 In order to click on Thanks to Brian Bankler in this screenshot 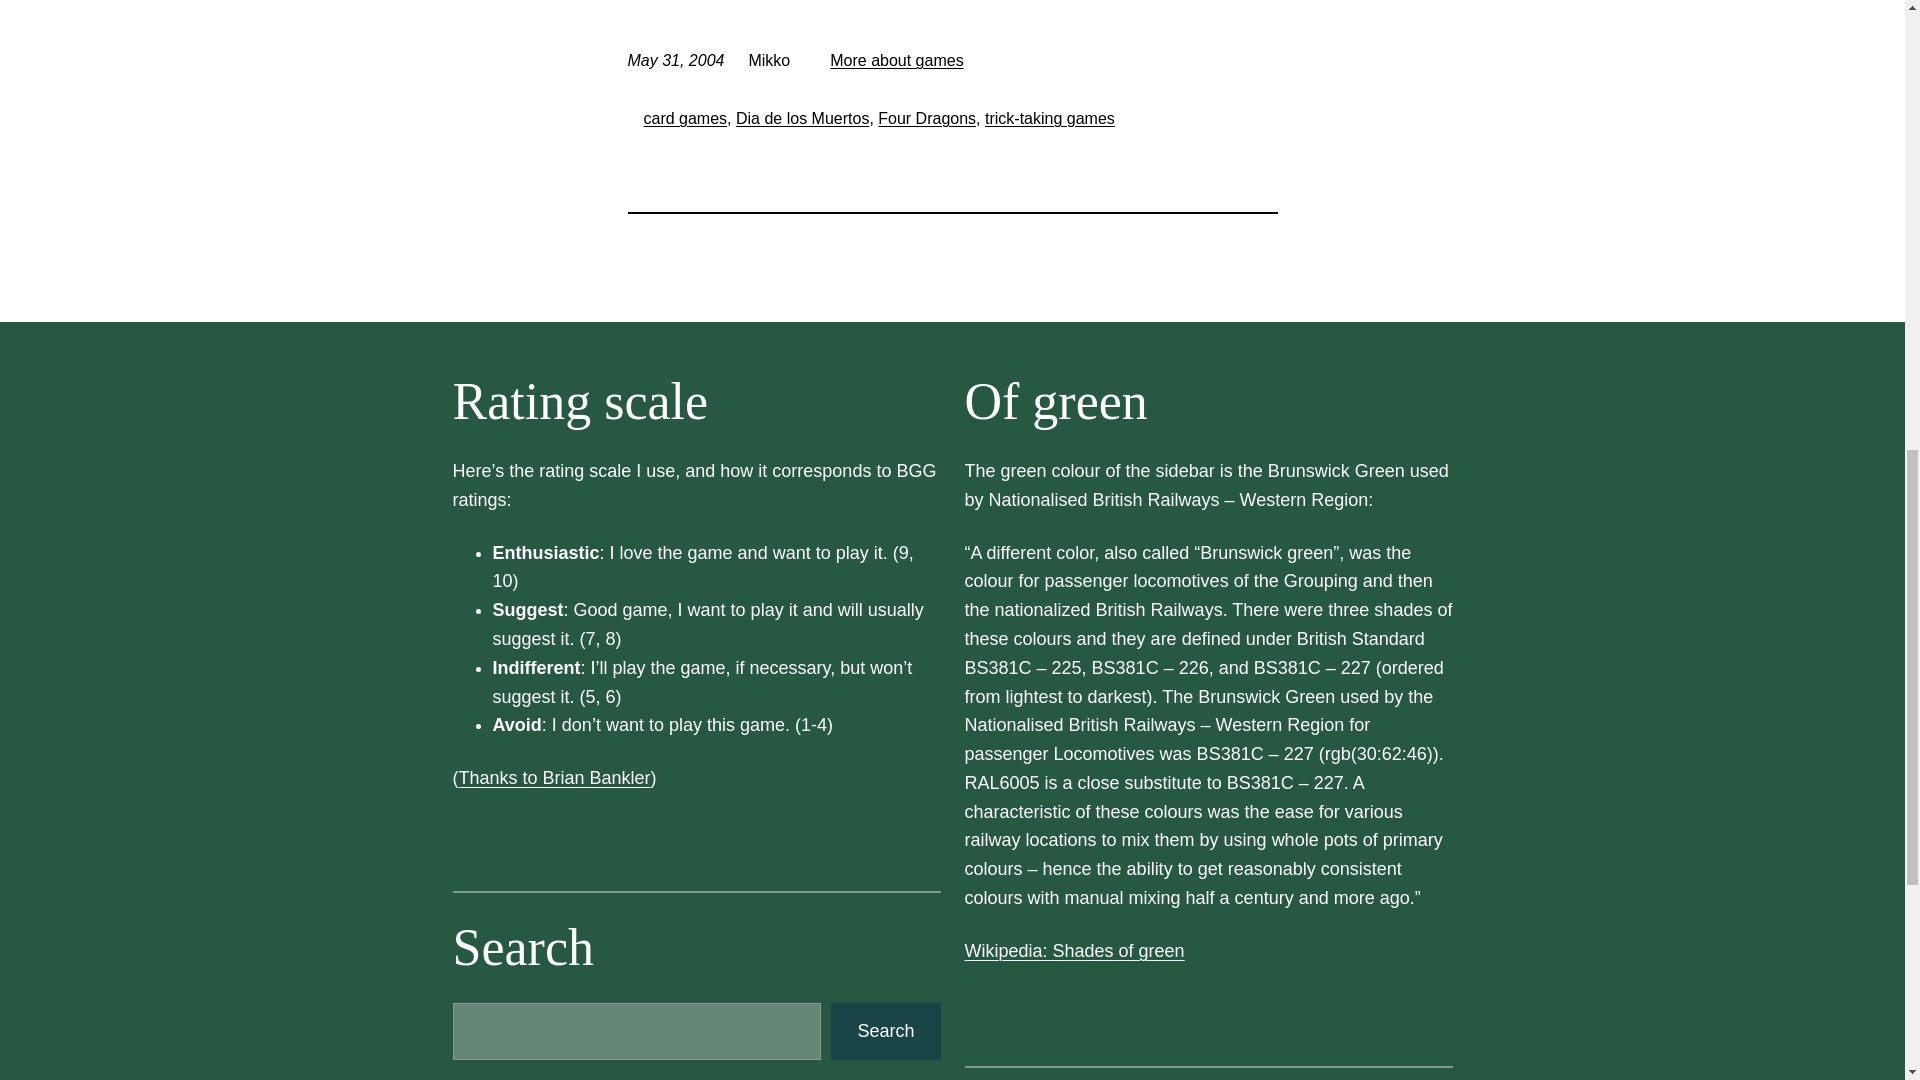, I will do `click(554, 778)`.